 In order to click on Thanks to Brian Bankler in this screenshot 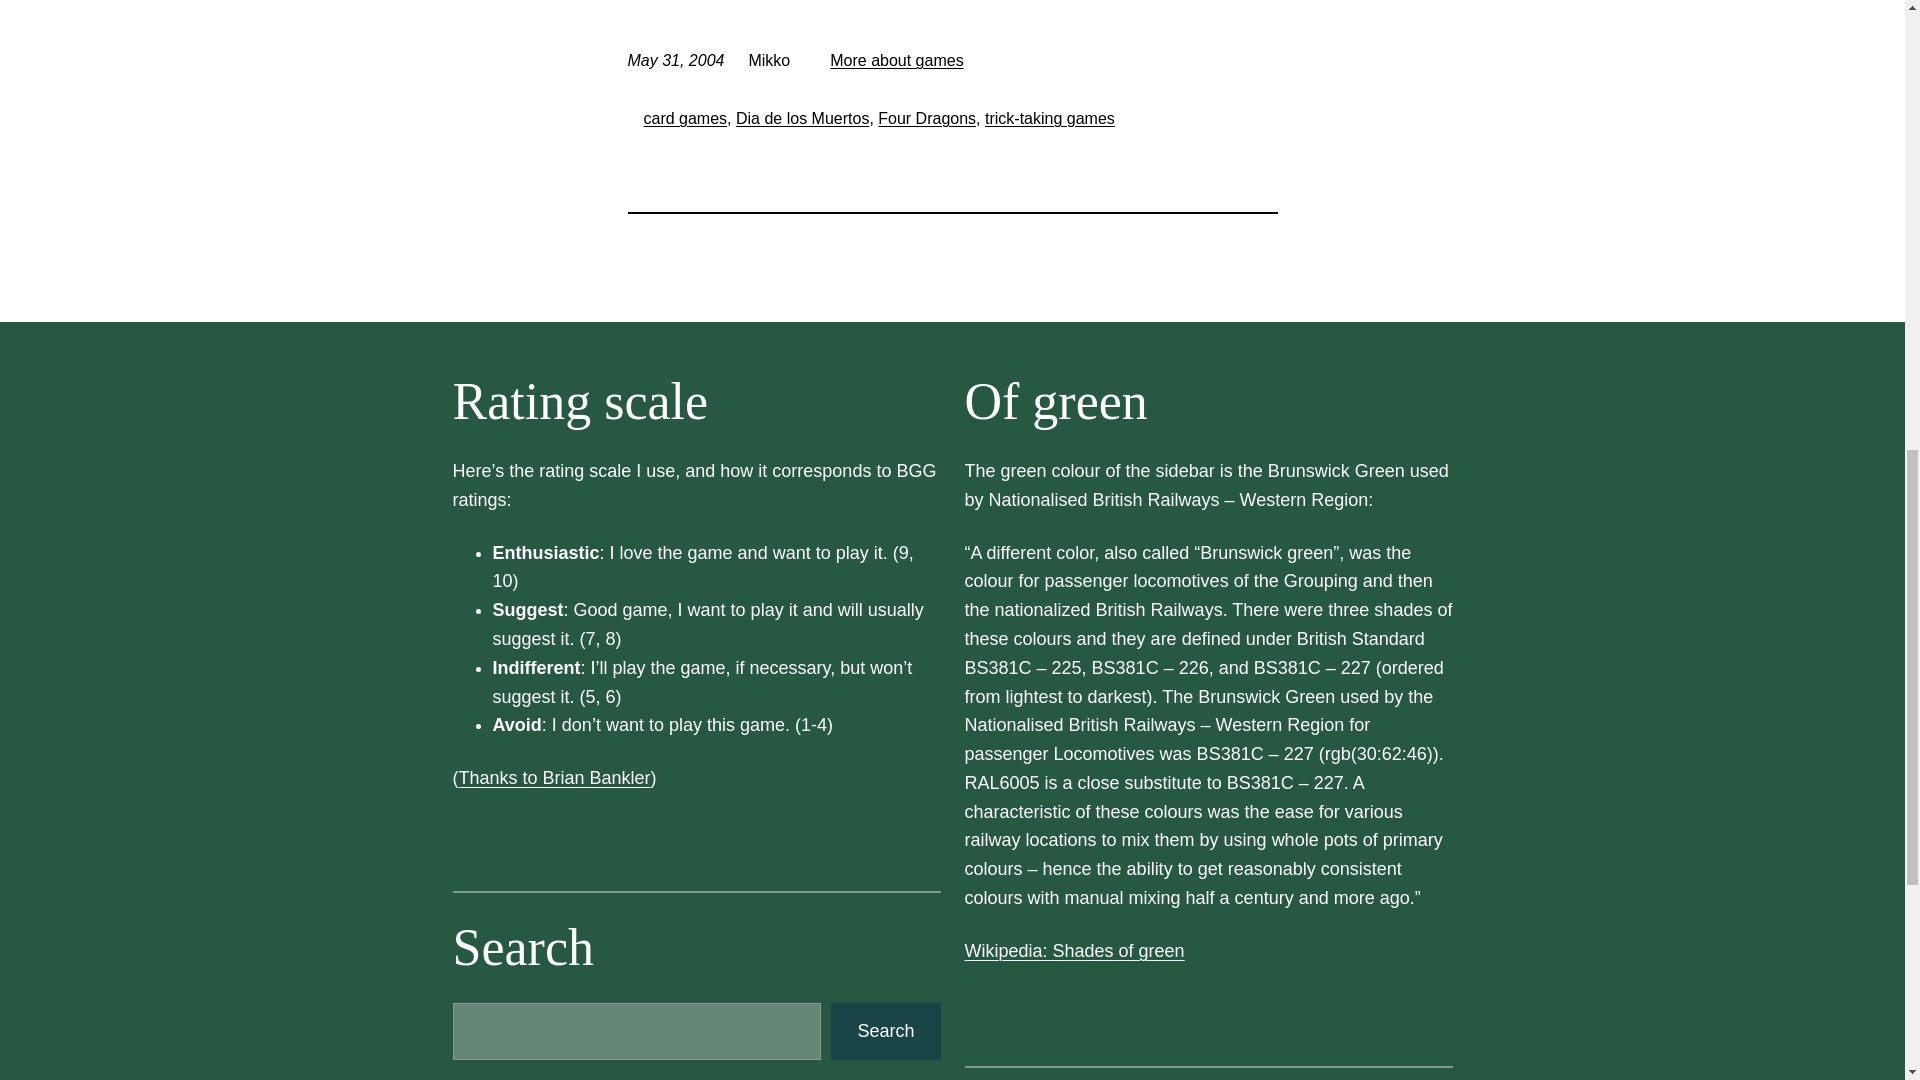, I will do `click(554, 778)`.